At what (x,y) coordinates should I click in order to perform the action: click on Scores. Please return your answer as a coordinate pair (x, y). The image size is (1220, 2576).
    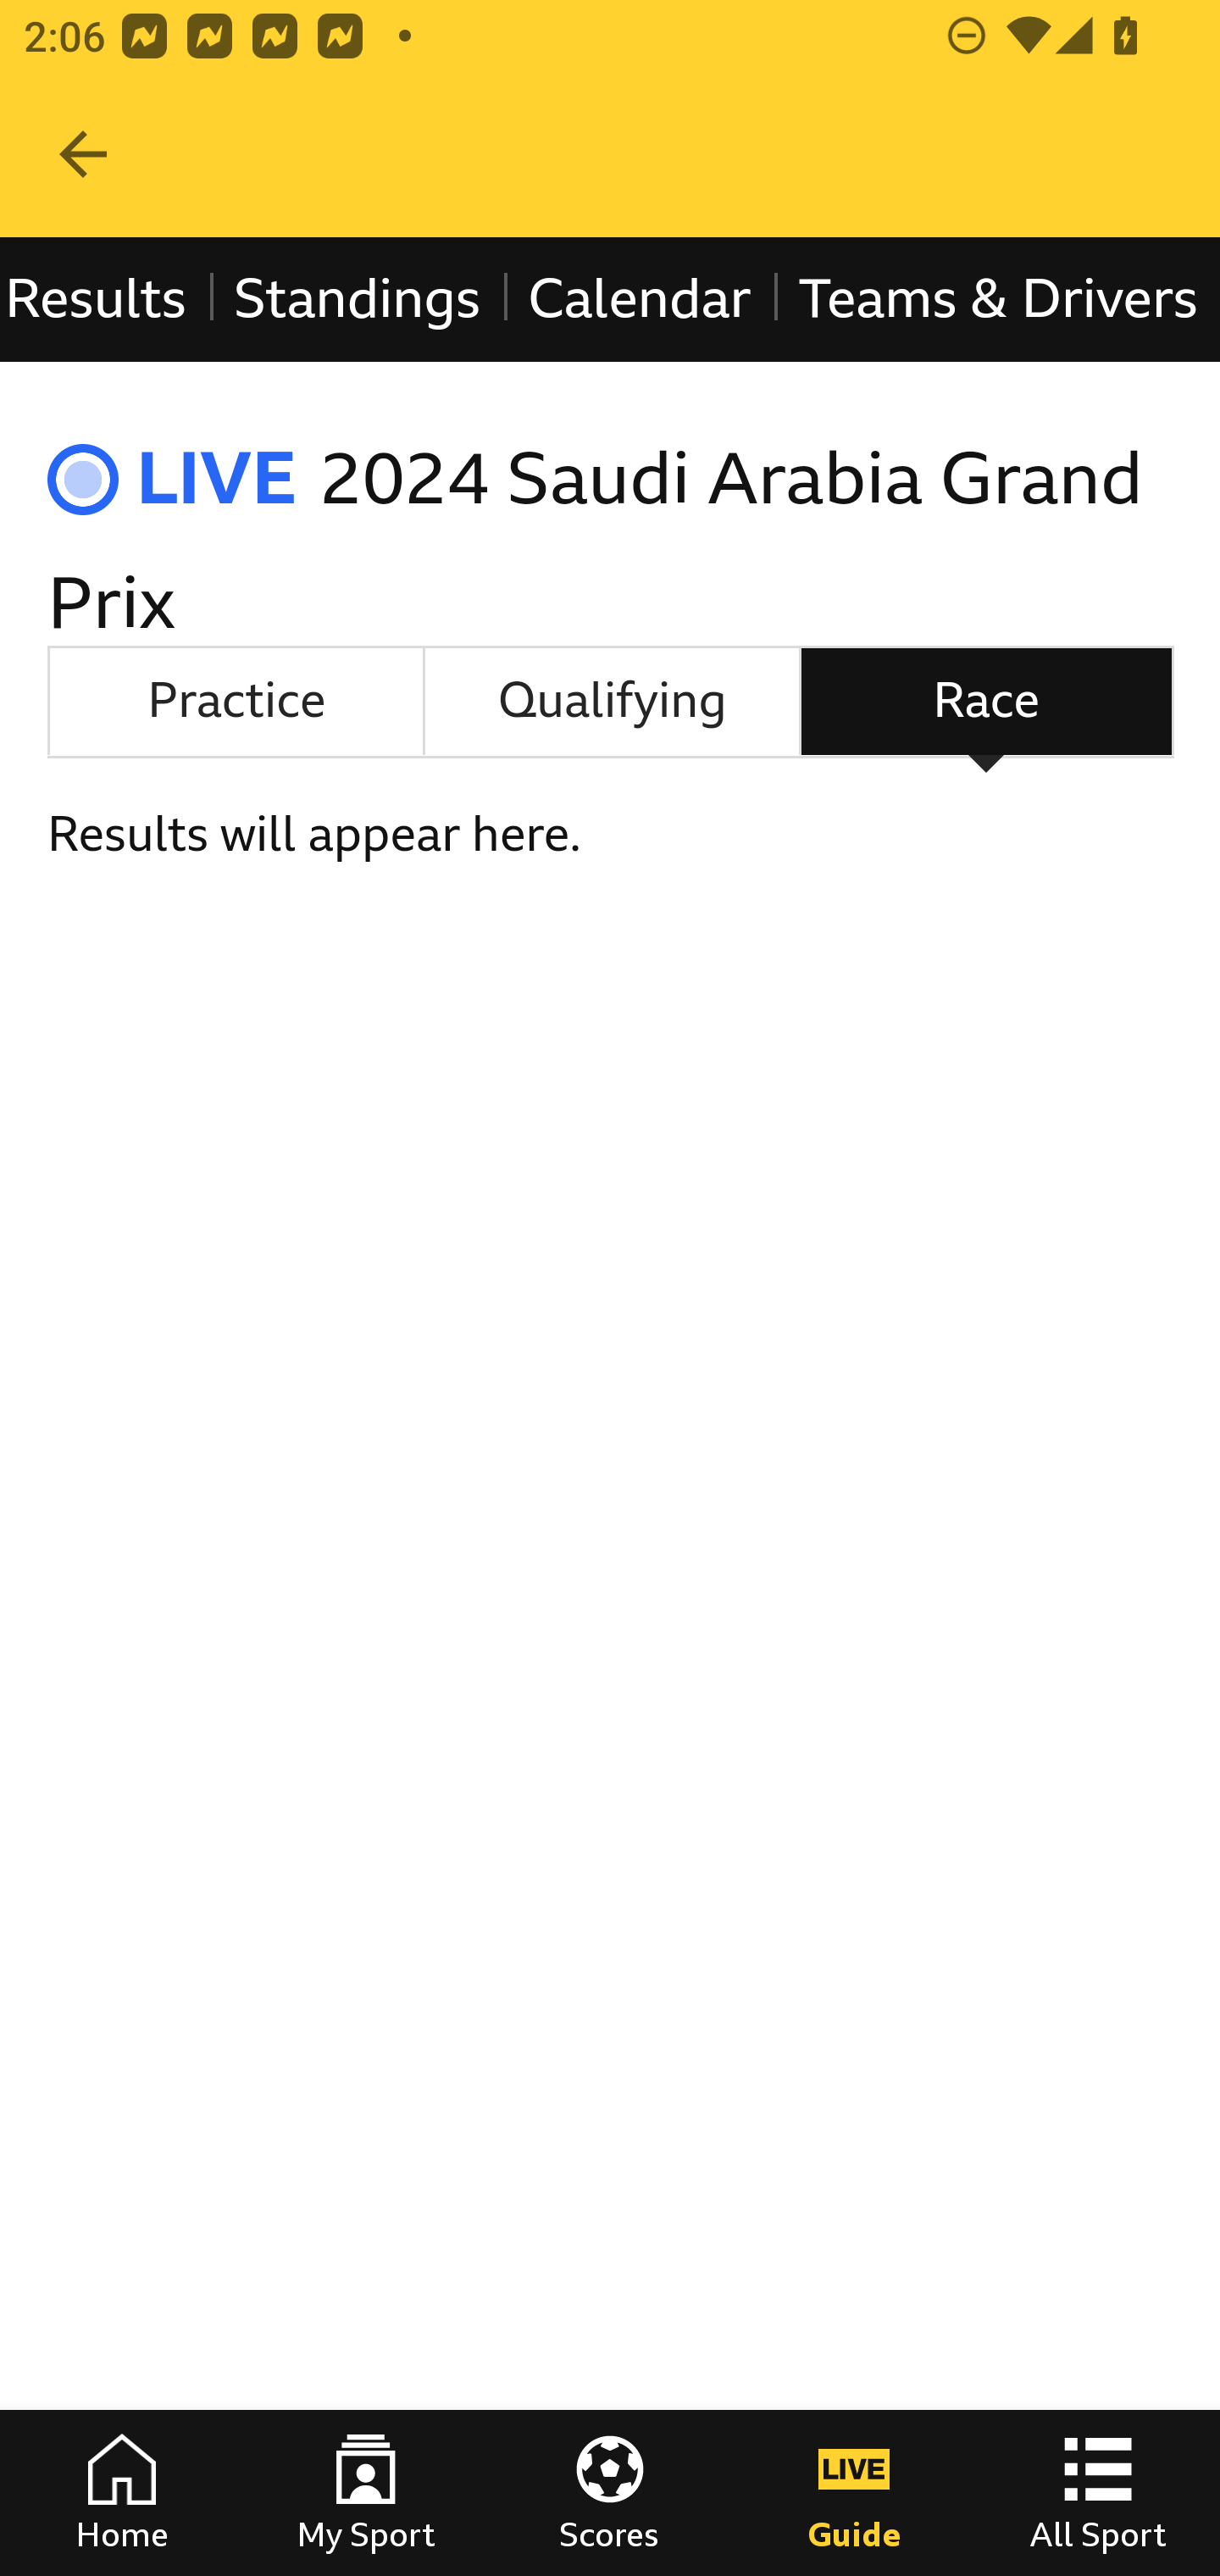
    Looking at the image, I should click on (610, 2493).